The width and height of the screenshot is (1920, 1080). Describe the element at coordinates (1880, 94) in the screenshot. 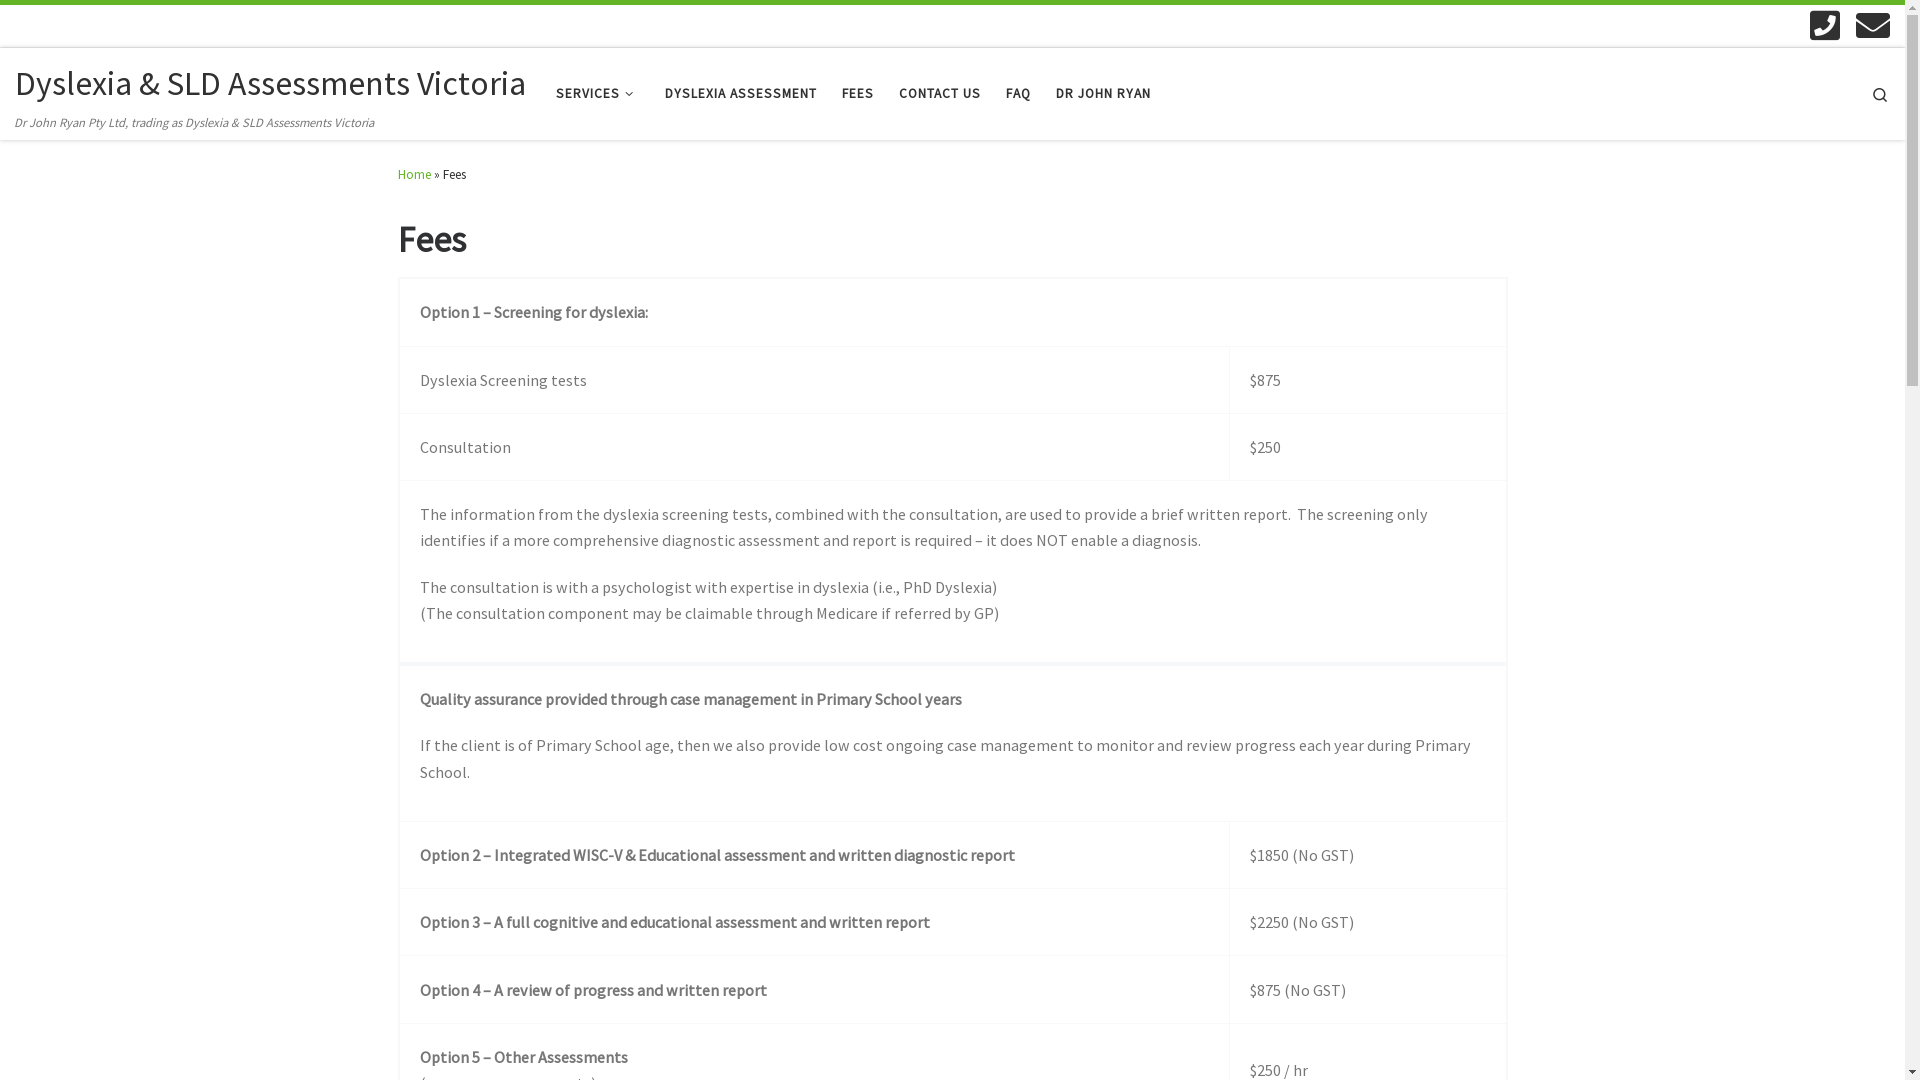

I see `Search` at that location.